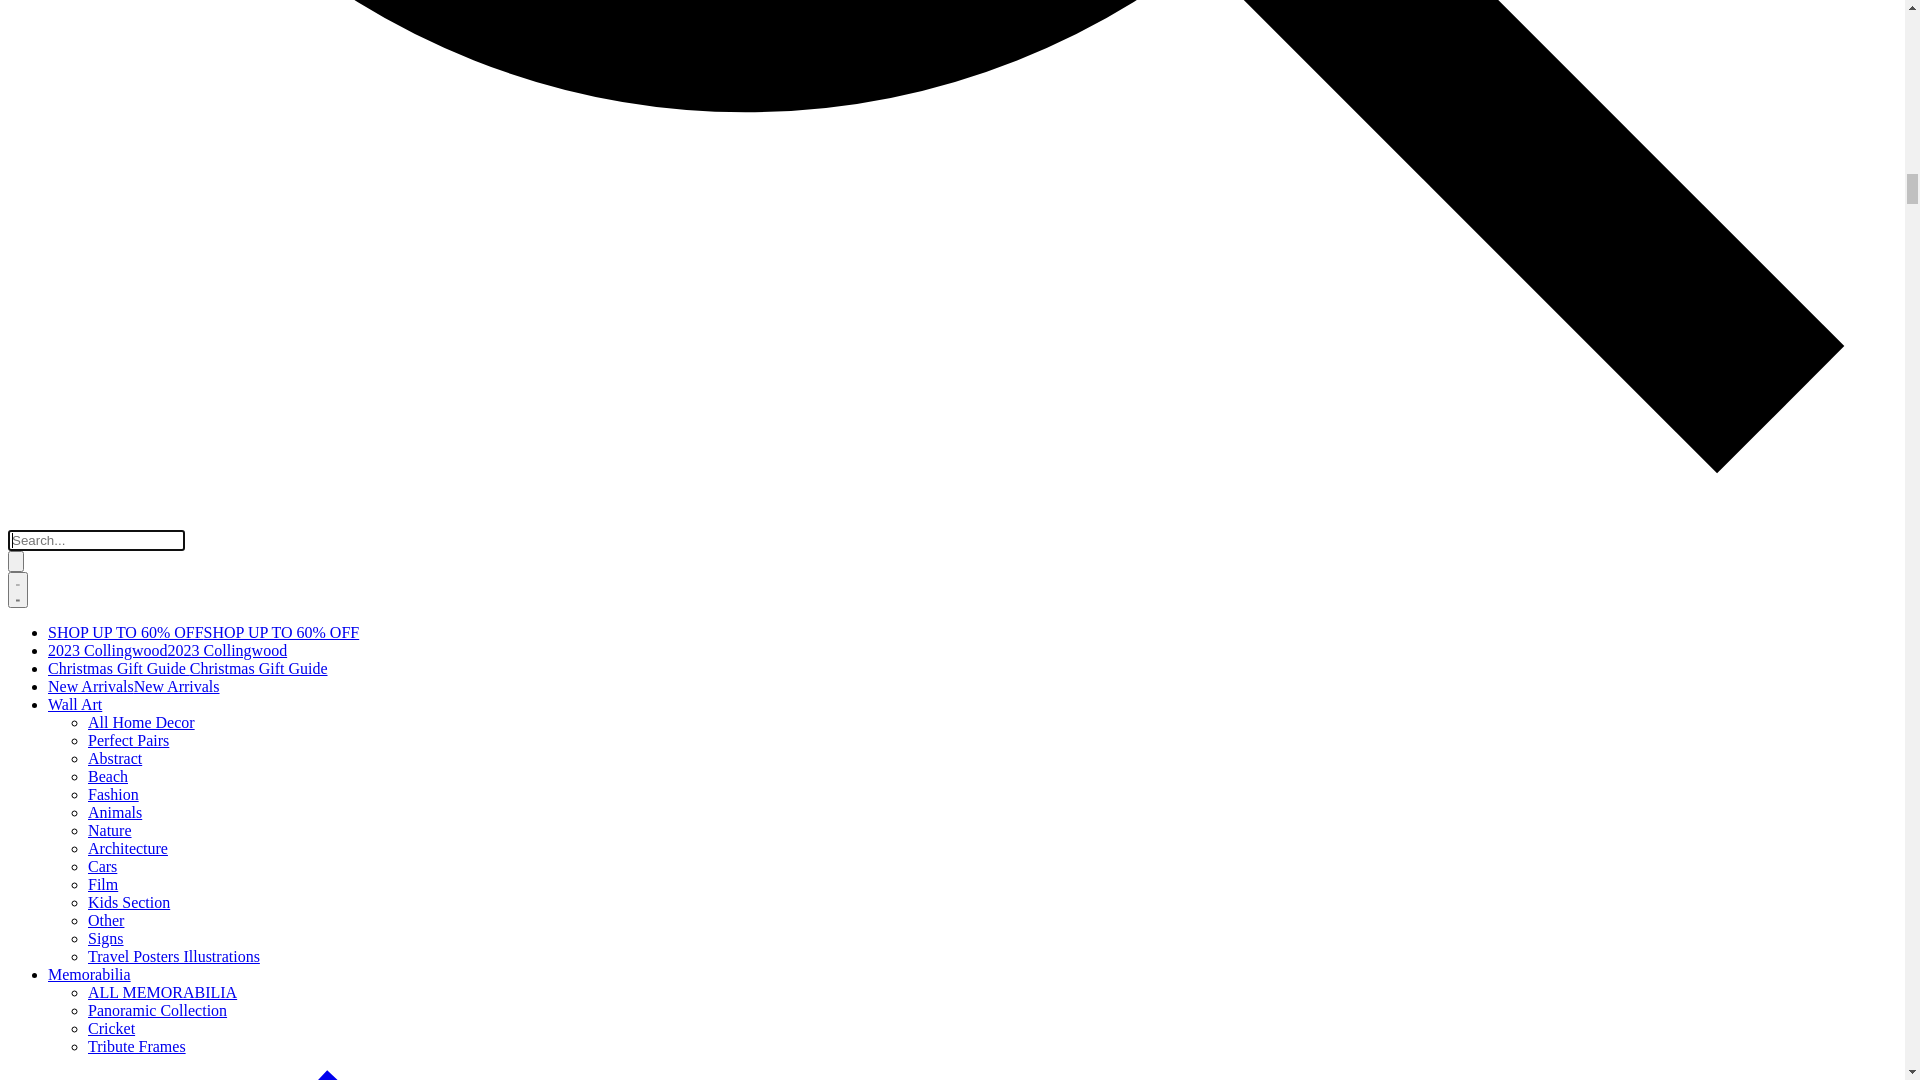 This screenshot has height=1080, width=1920. I want to click on Other, so click(26, 346).